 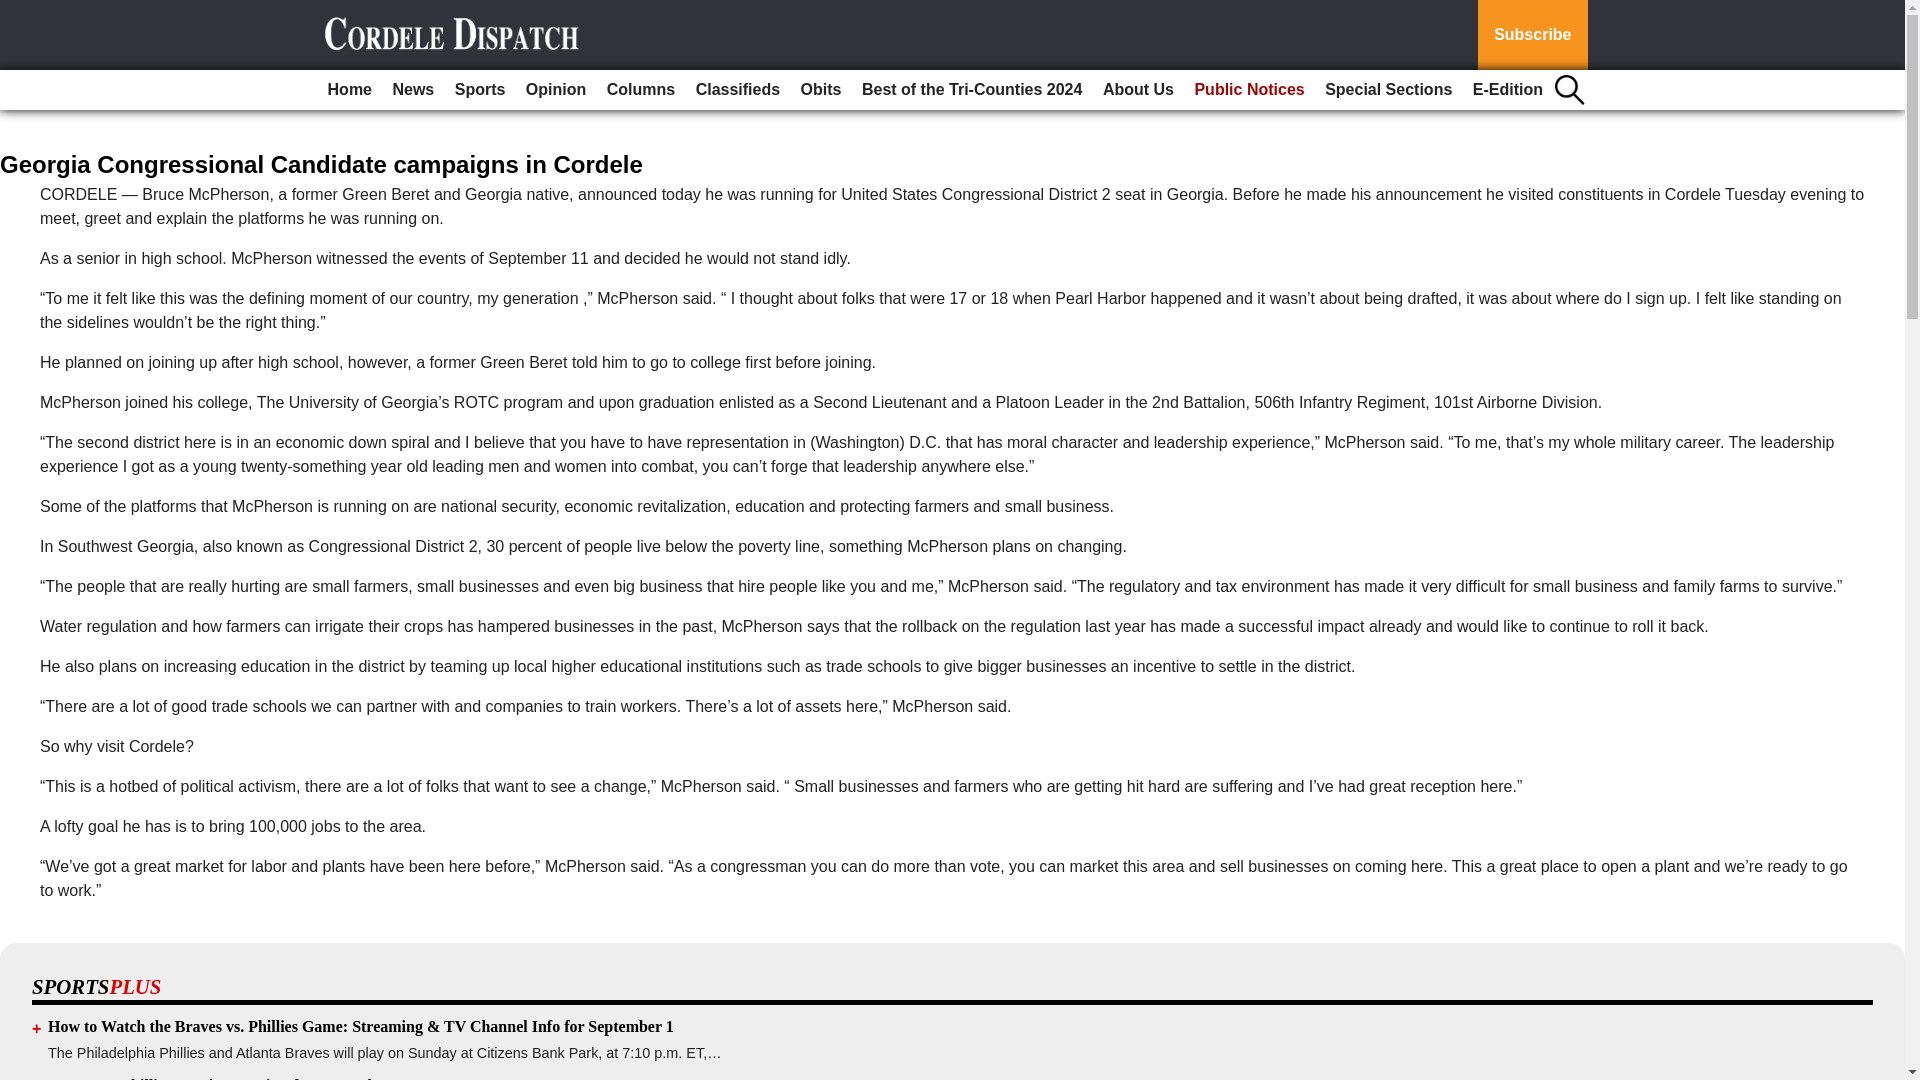 I want to click on About Us, so click(x=1138, y=90).